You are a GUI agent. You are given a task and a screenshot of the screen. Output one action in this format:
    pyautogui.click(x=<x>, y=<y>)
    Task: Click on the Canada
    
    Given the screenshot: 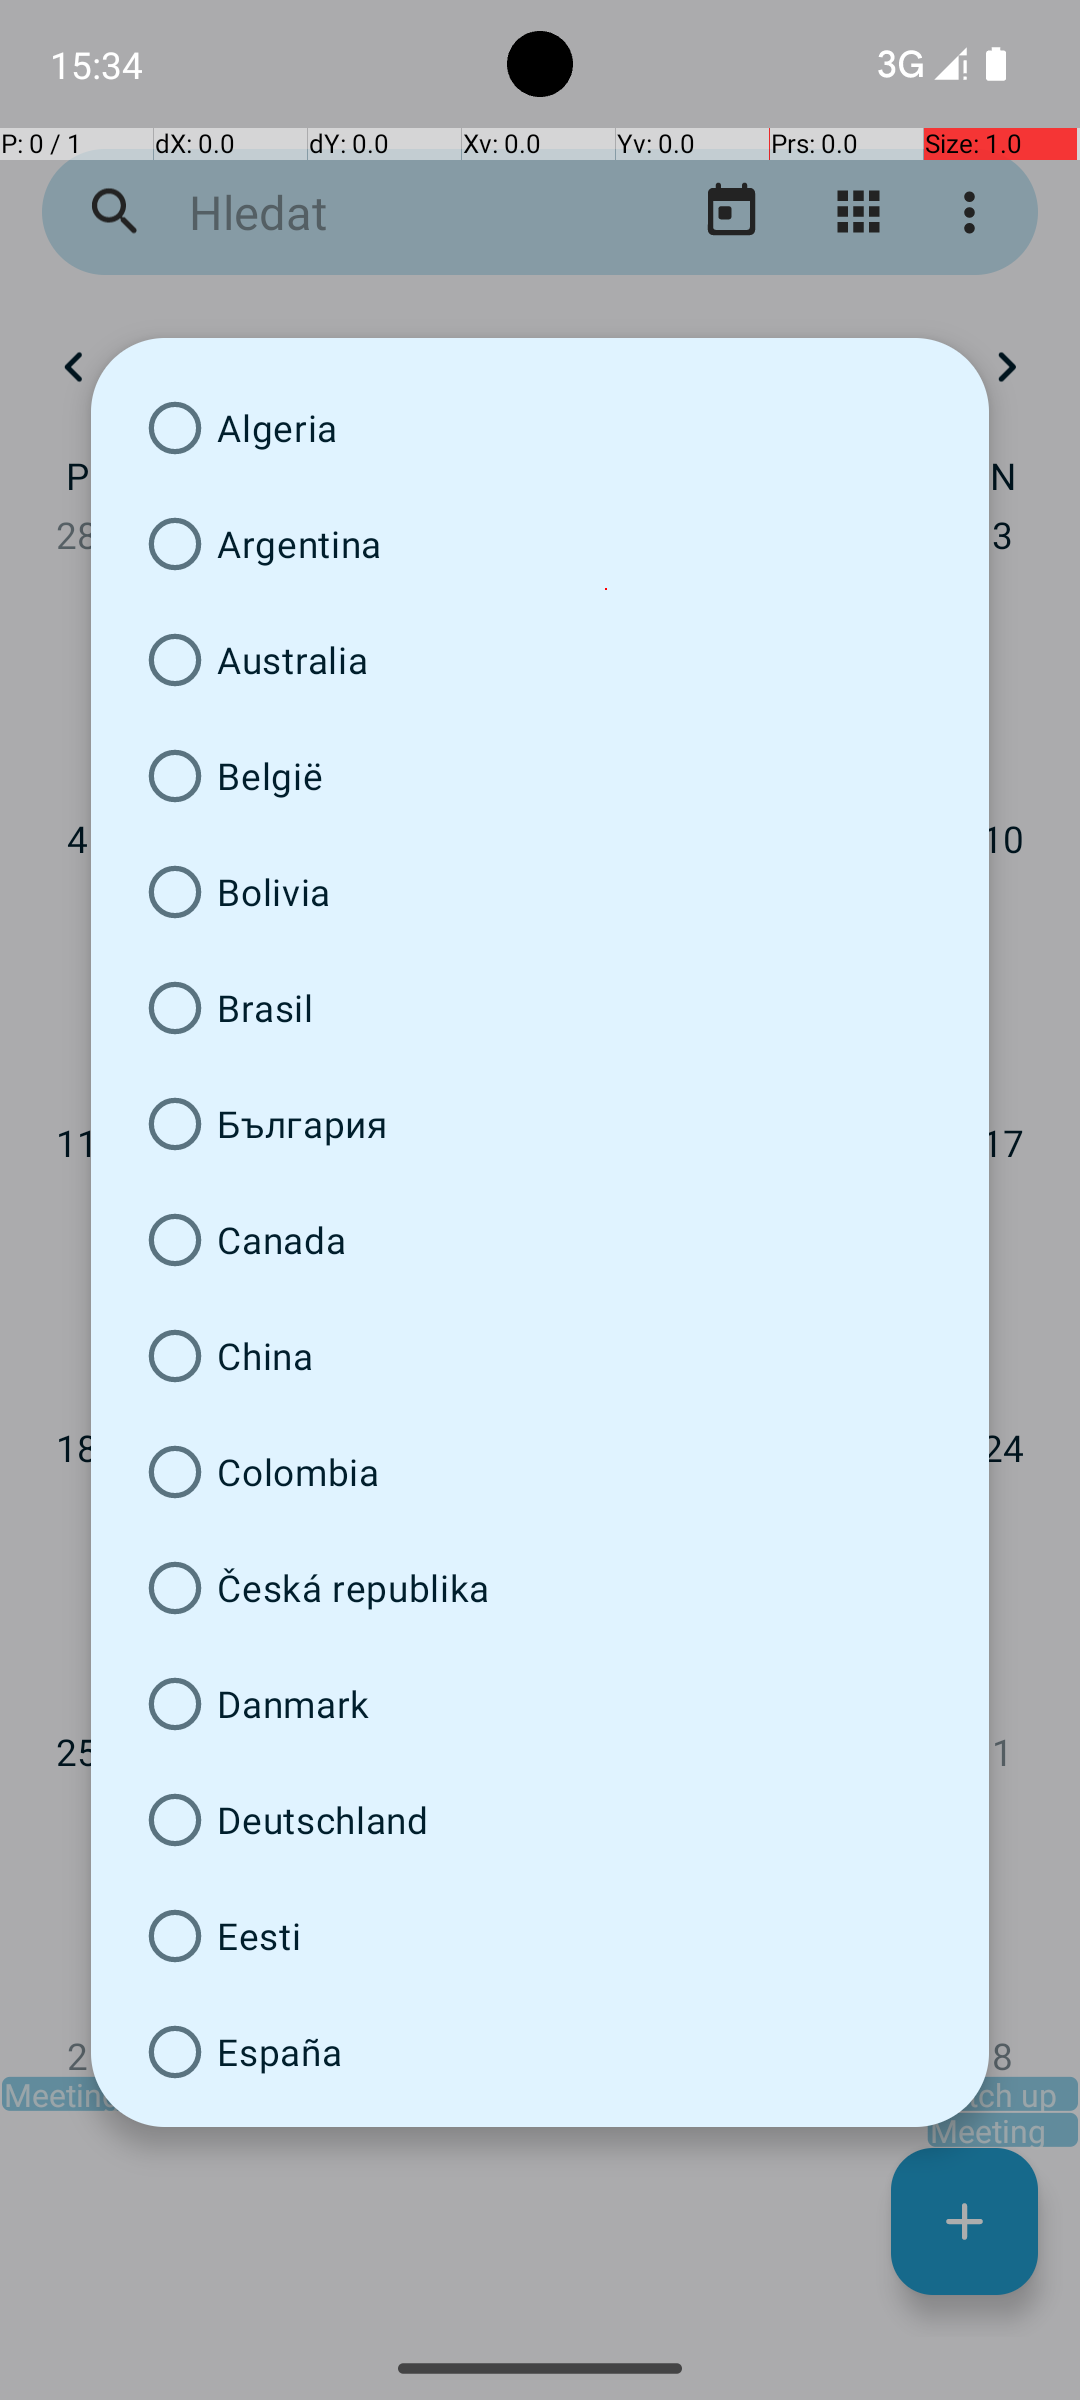 What is the action you would take?
    pyautogui.click(x=540, y=1240)
    